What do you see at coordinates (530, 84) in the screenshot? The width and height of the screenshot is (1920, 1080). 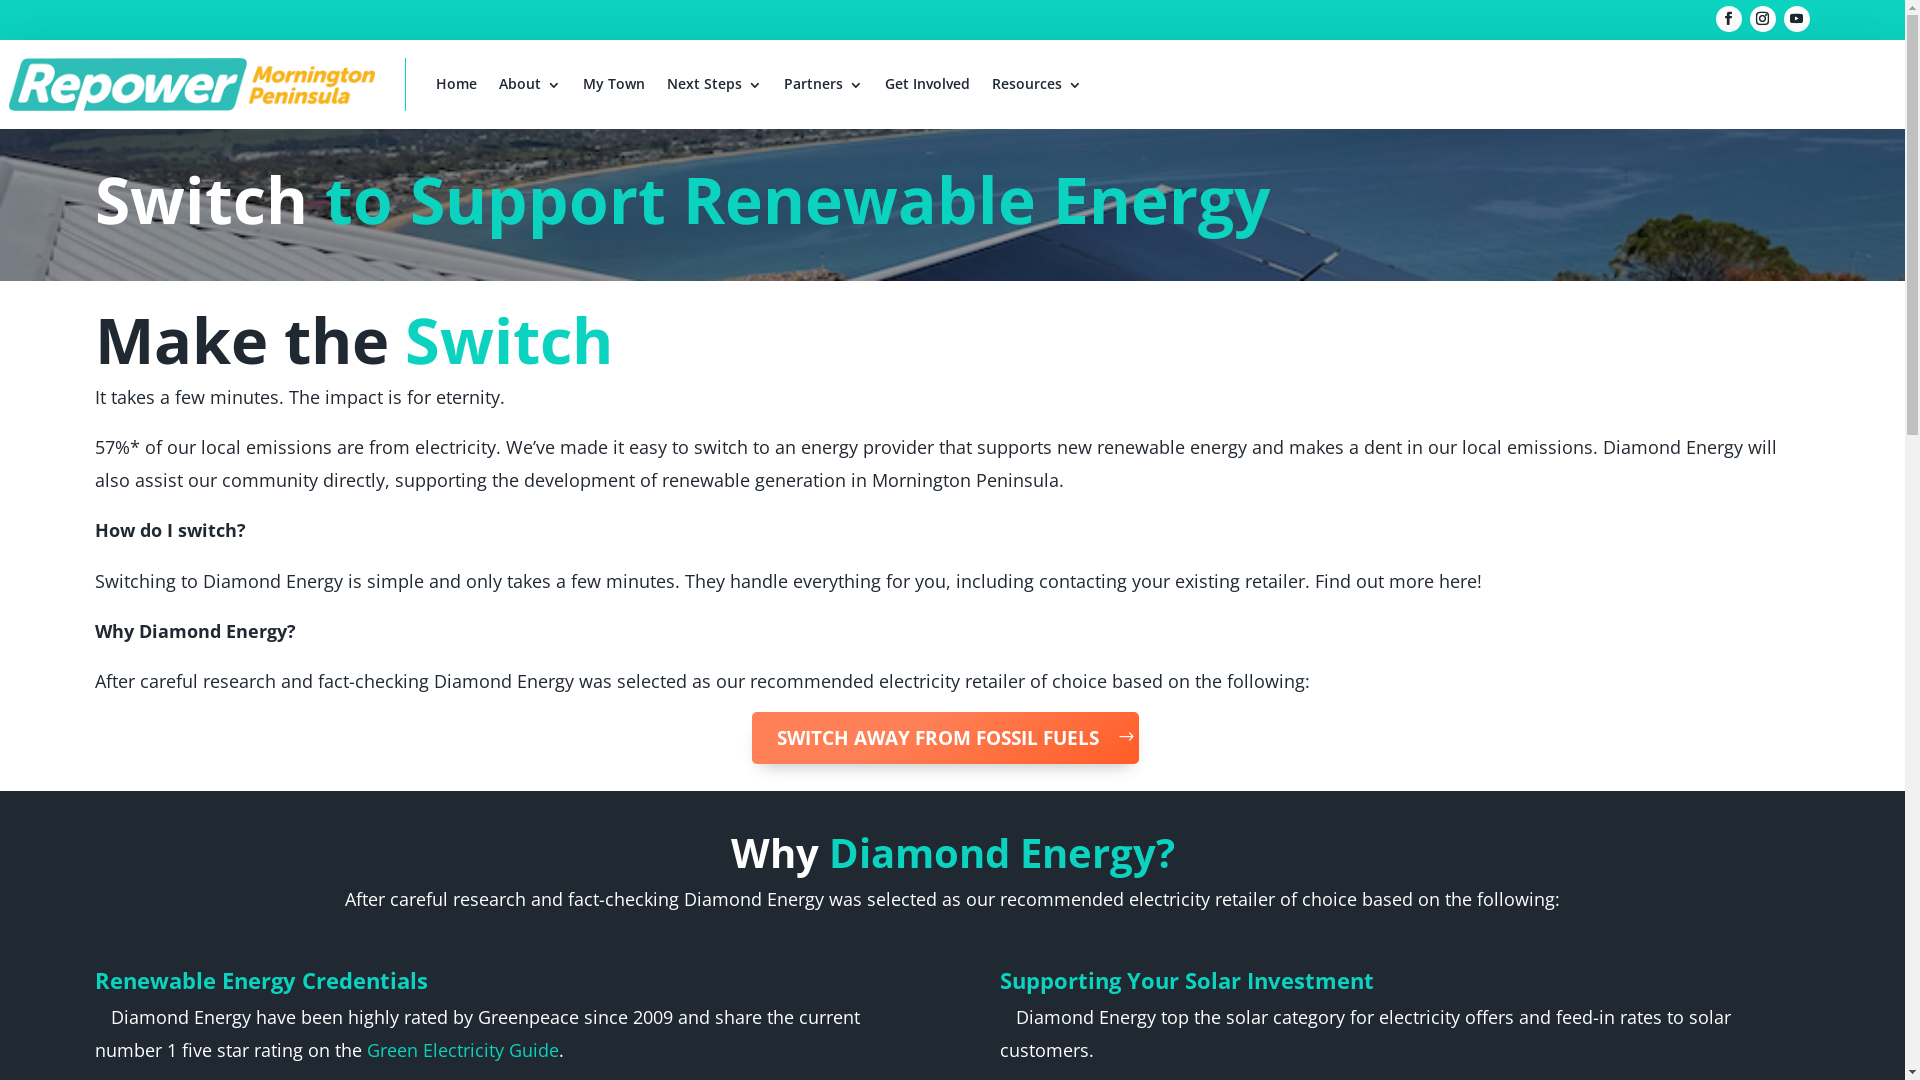 I see `About` at bounding box center [530, 84].